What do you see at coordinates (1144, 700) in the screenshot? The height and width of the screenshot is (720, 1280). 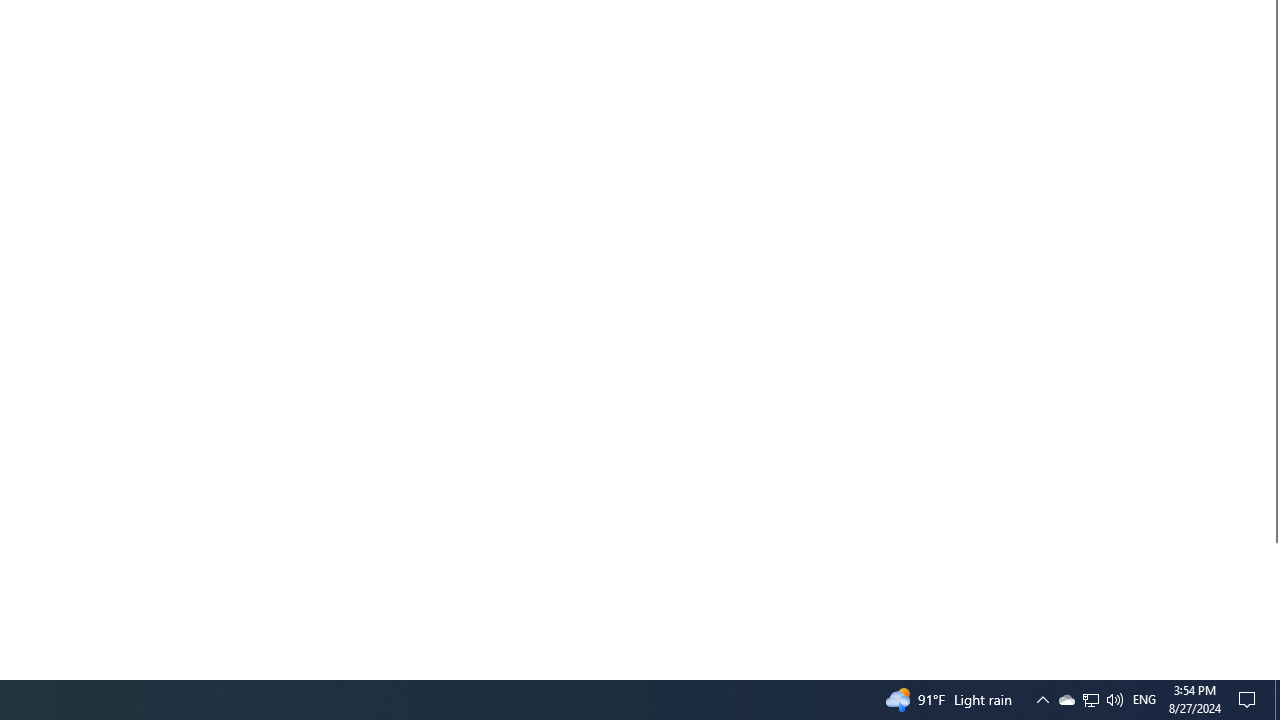 I see `Vertical Large Increase` at bounding box center [1144, 700].